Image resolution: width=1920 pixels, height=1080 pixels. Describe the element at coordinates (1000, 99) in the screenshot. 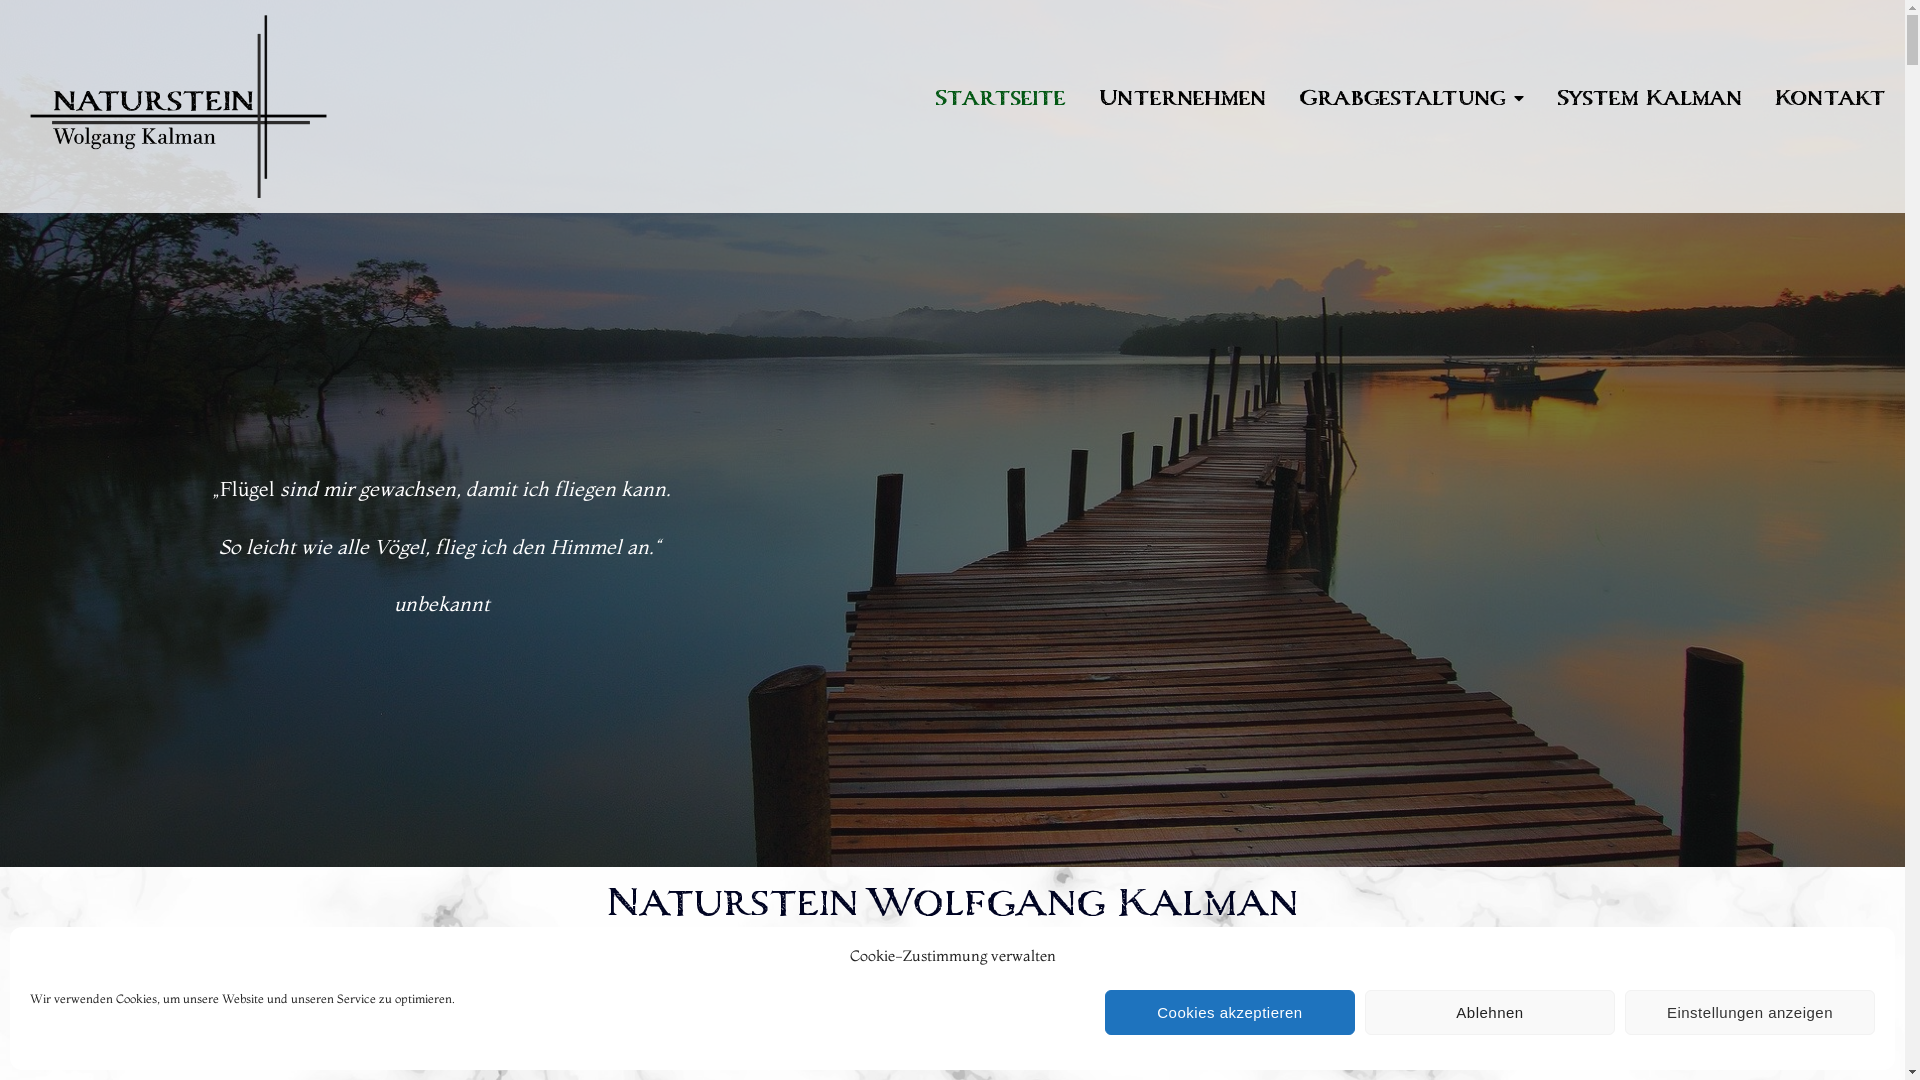

I see `Startseite` at that location.